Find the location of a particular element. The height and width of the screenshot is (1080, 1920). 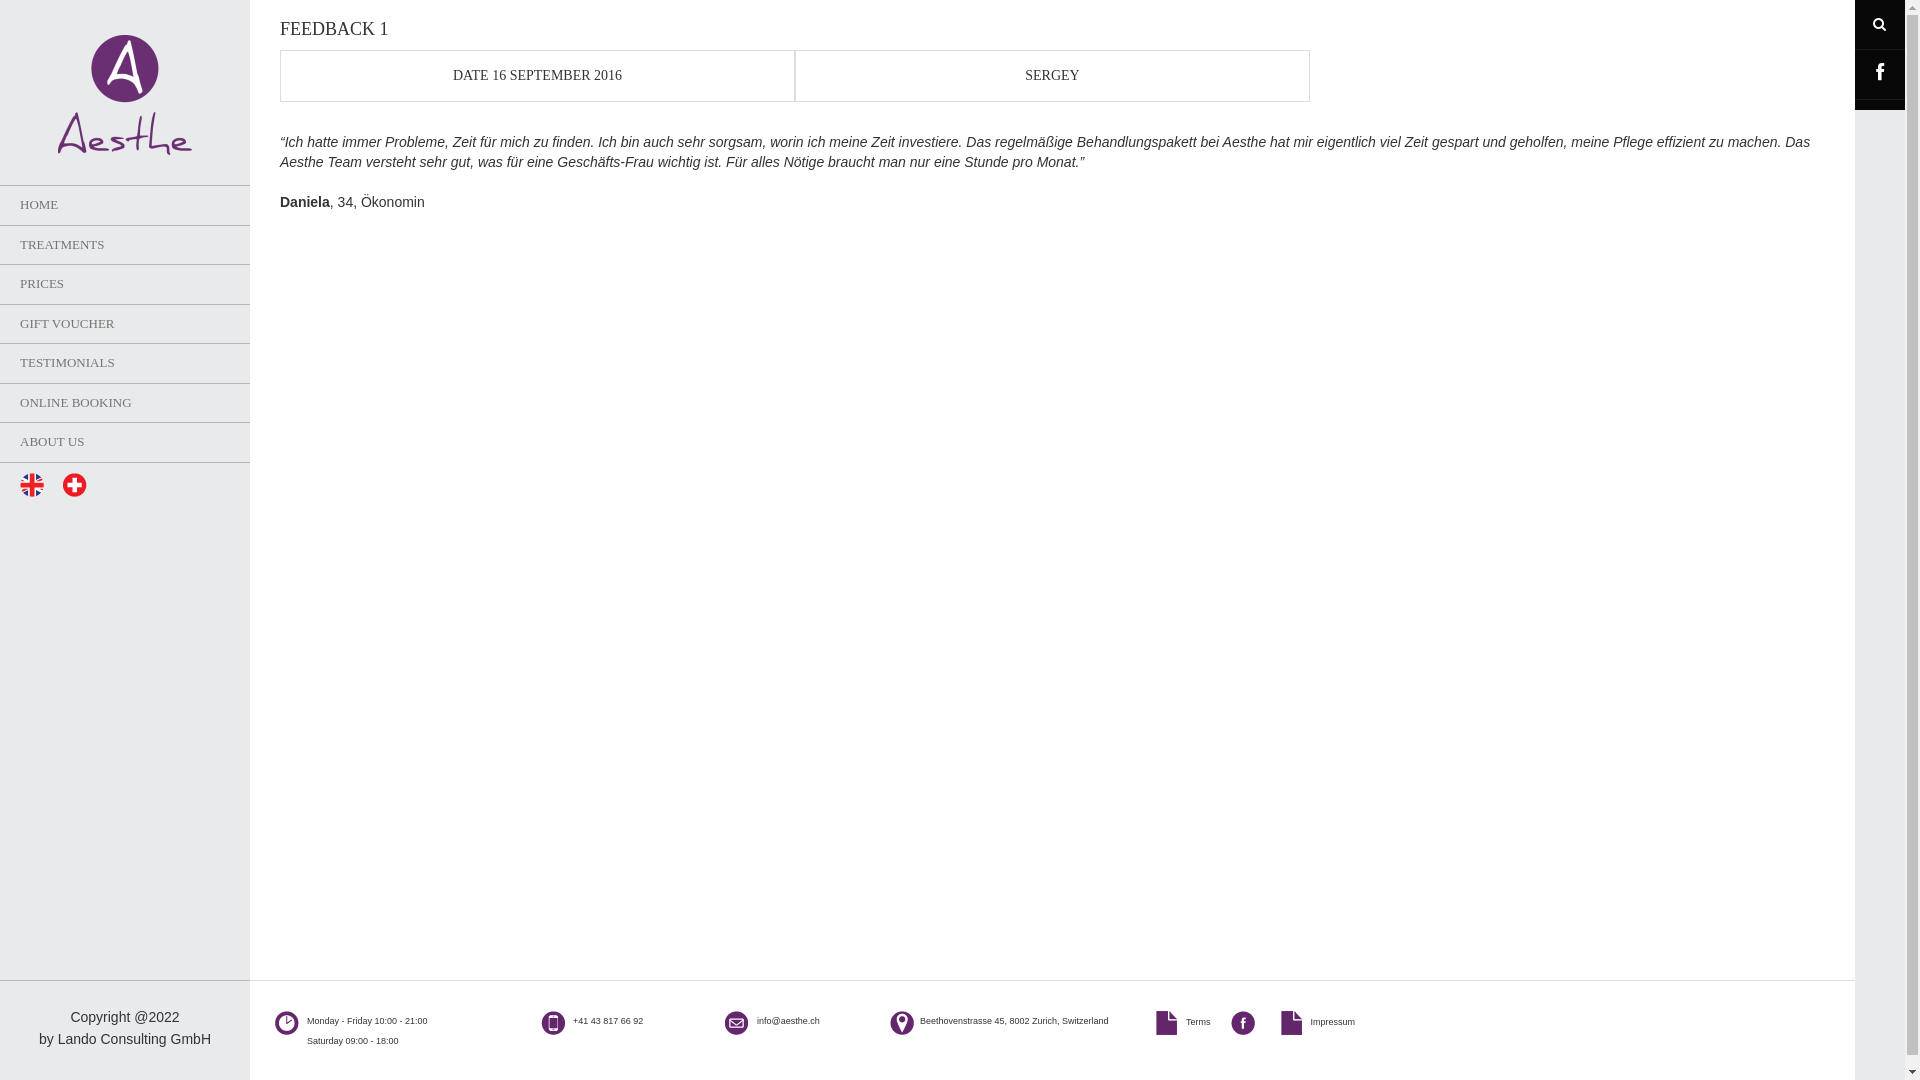

PRICES is located at coordinates (125, 284).